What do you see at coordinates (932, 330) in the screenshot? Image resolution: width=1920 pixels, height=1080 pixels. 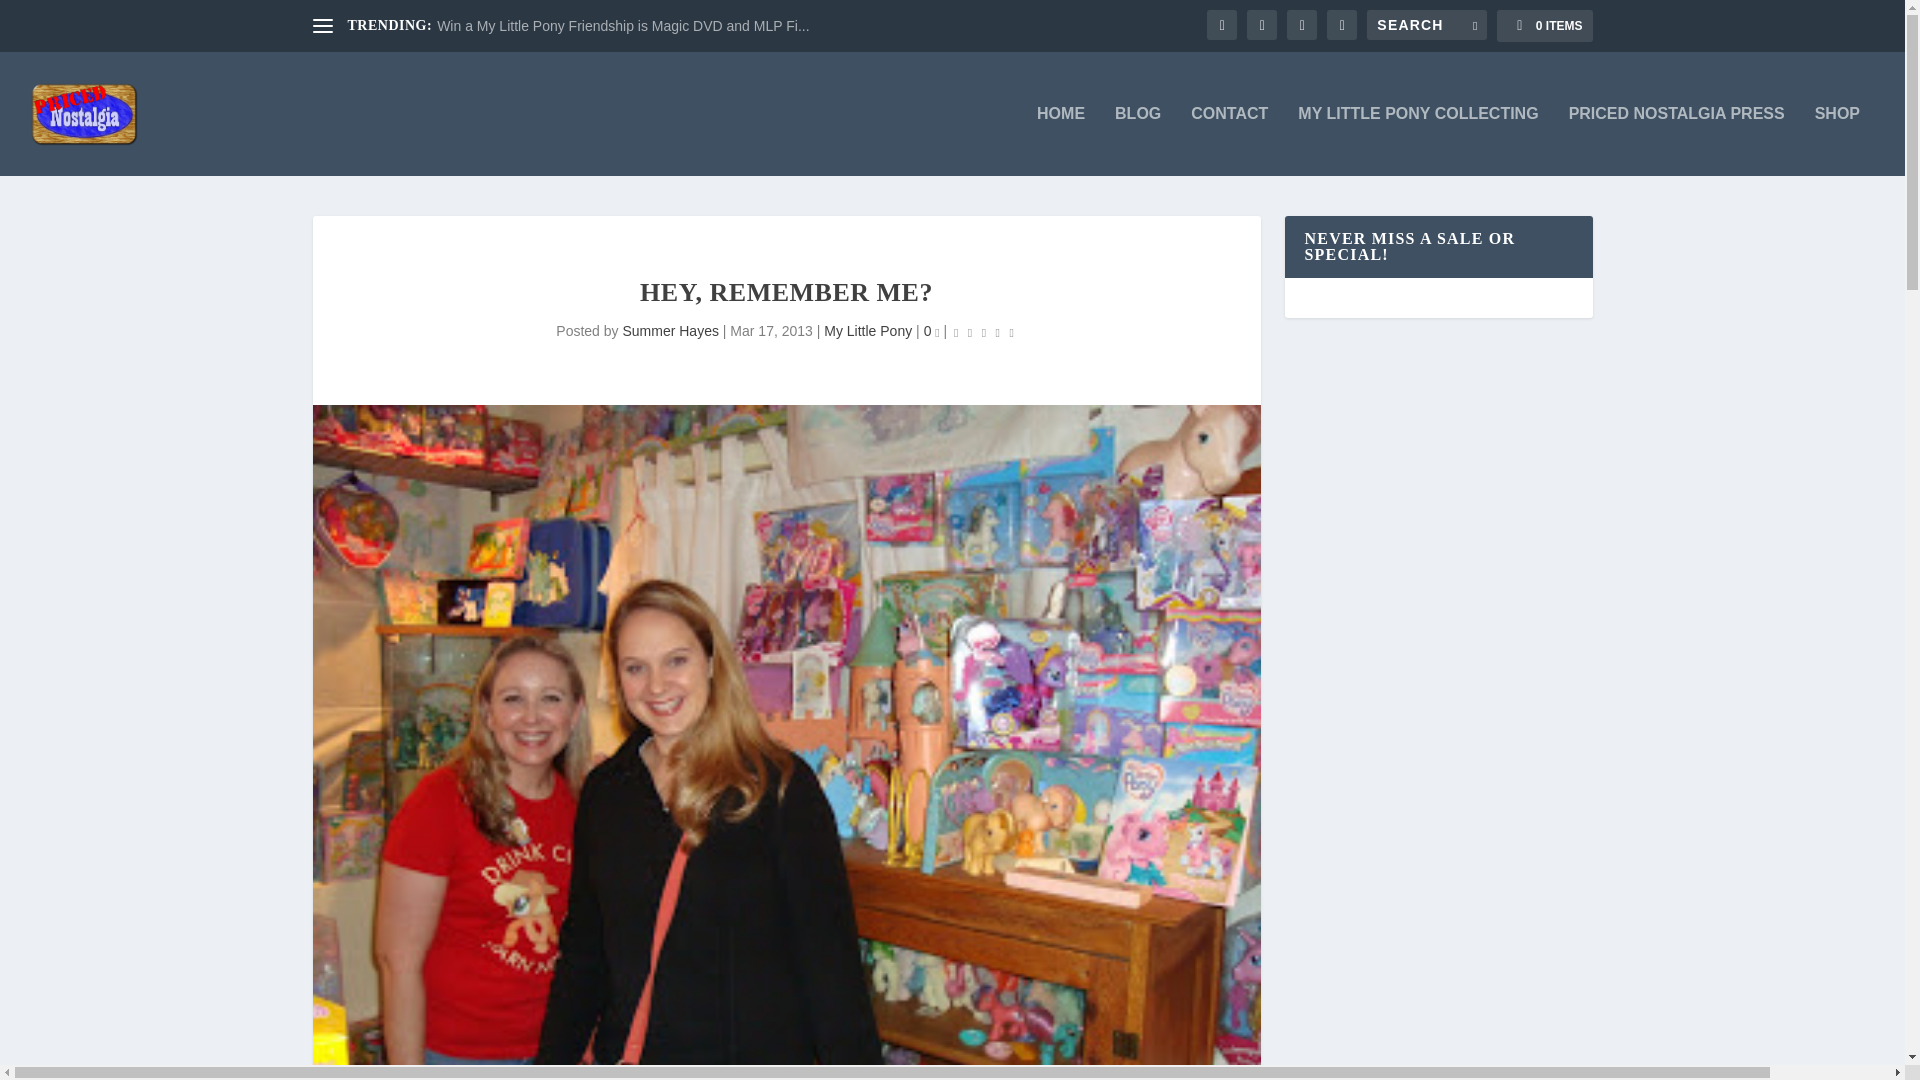 I see `0` at bounding box center [932, 330].